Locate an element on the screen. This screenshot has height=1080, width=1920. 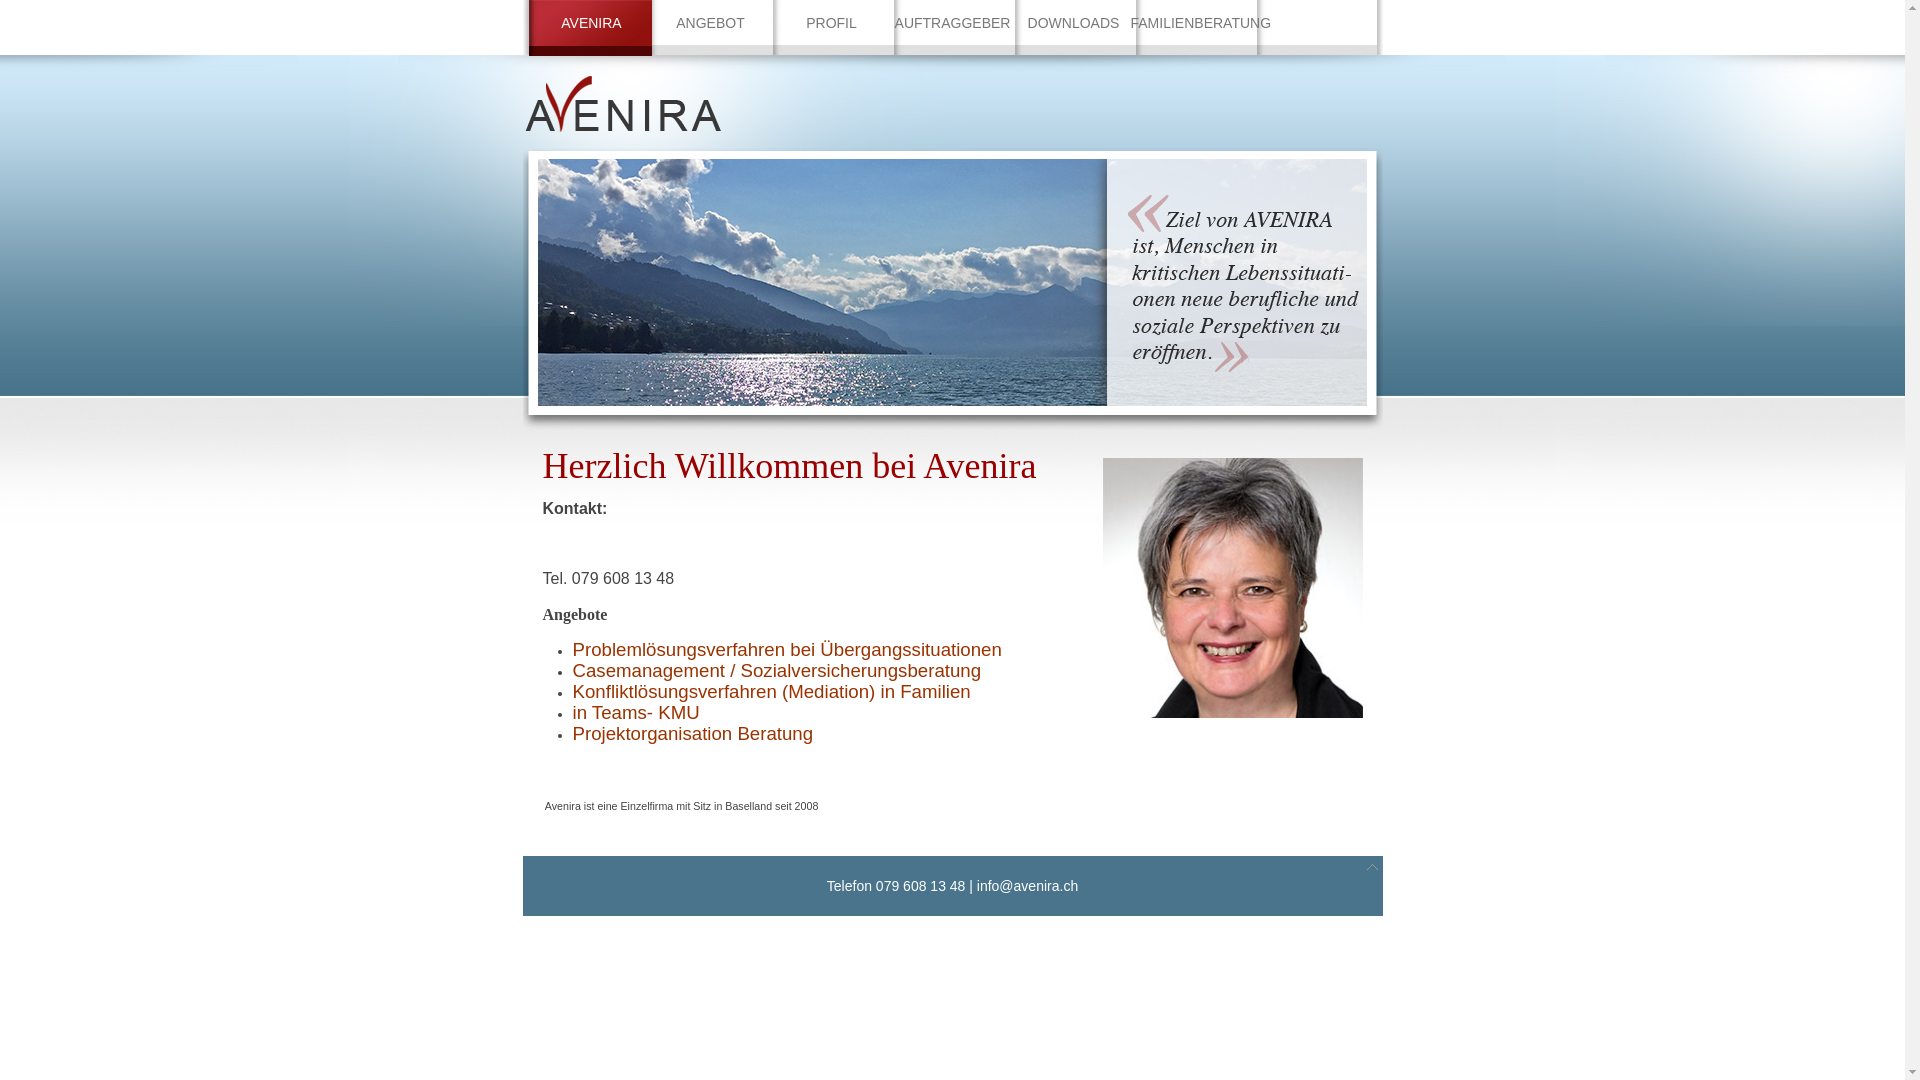
DOWNLOADS is located at coordinates (1074, 23).